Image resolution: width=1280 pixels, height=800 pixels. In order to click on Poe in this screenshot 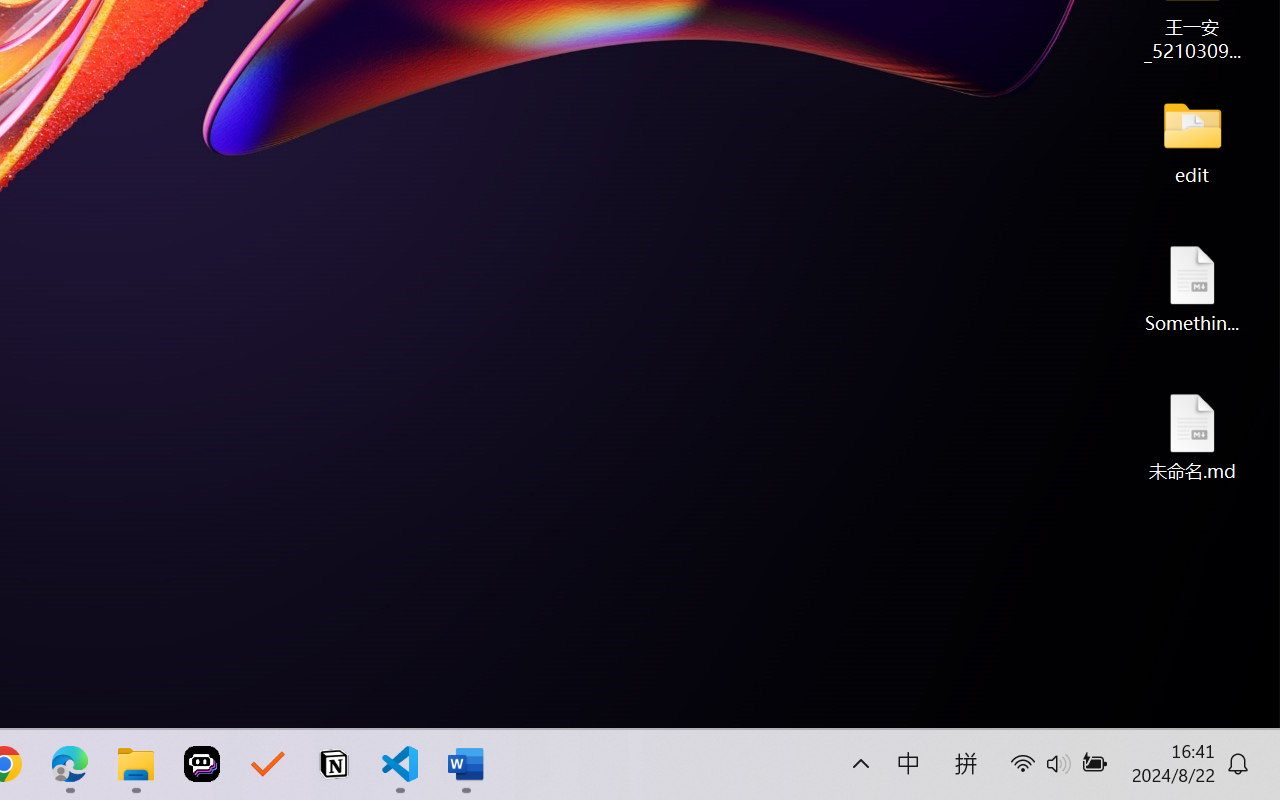, I will do `click(202, 764)`.